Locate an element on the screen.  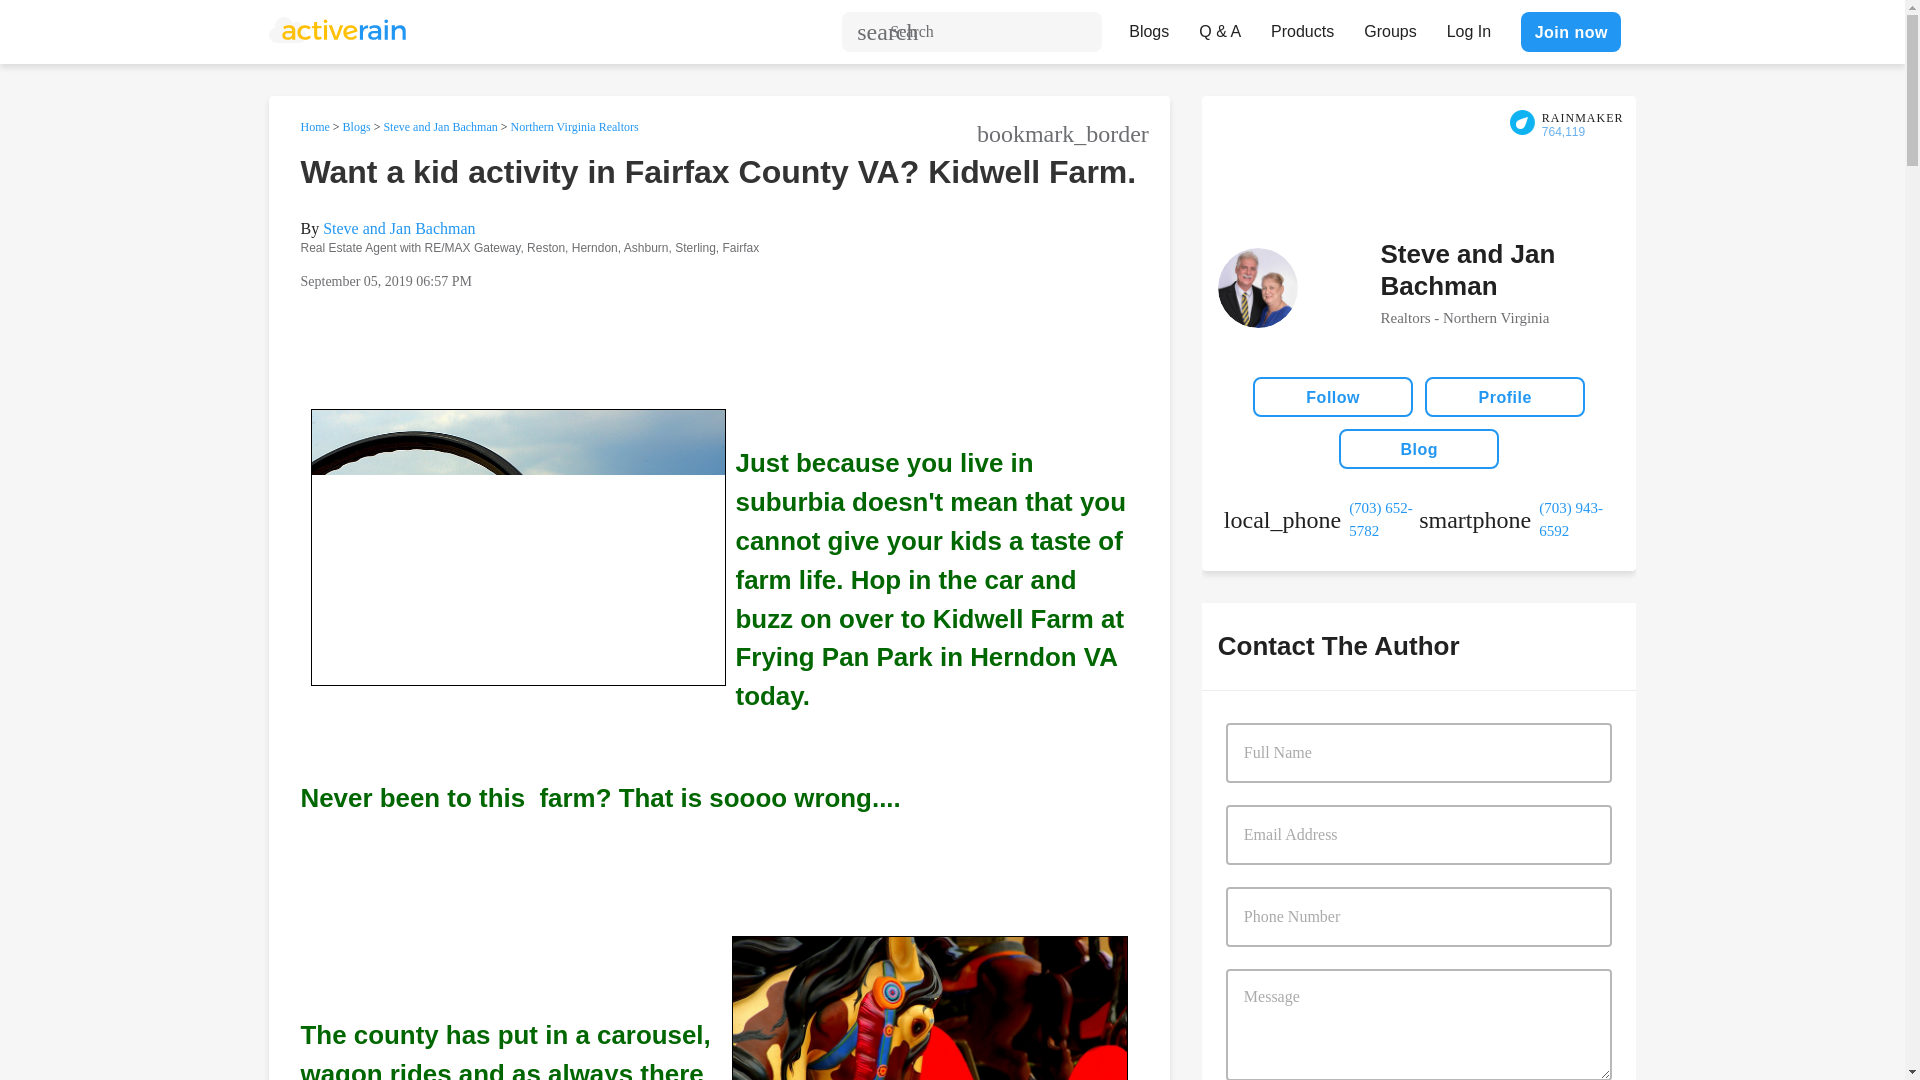
Home is located at coordinates (314, 126).